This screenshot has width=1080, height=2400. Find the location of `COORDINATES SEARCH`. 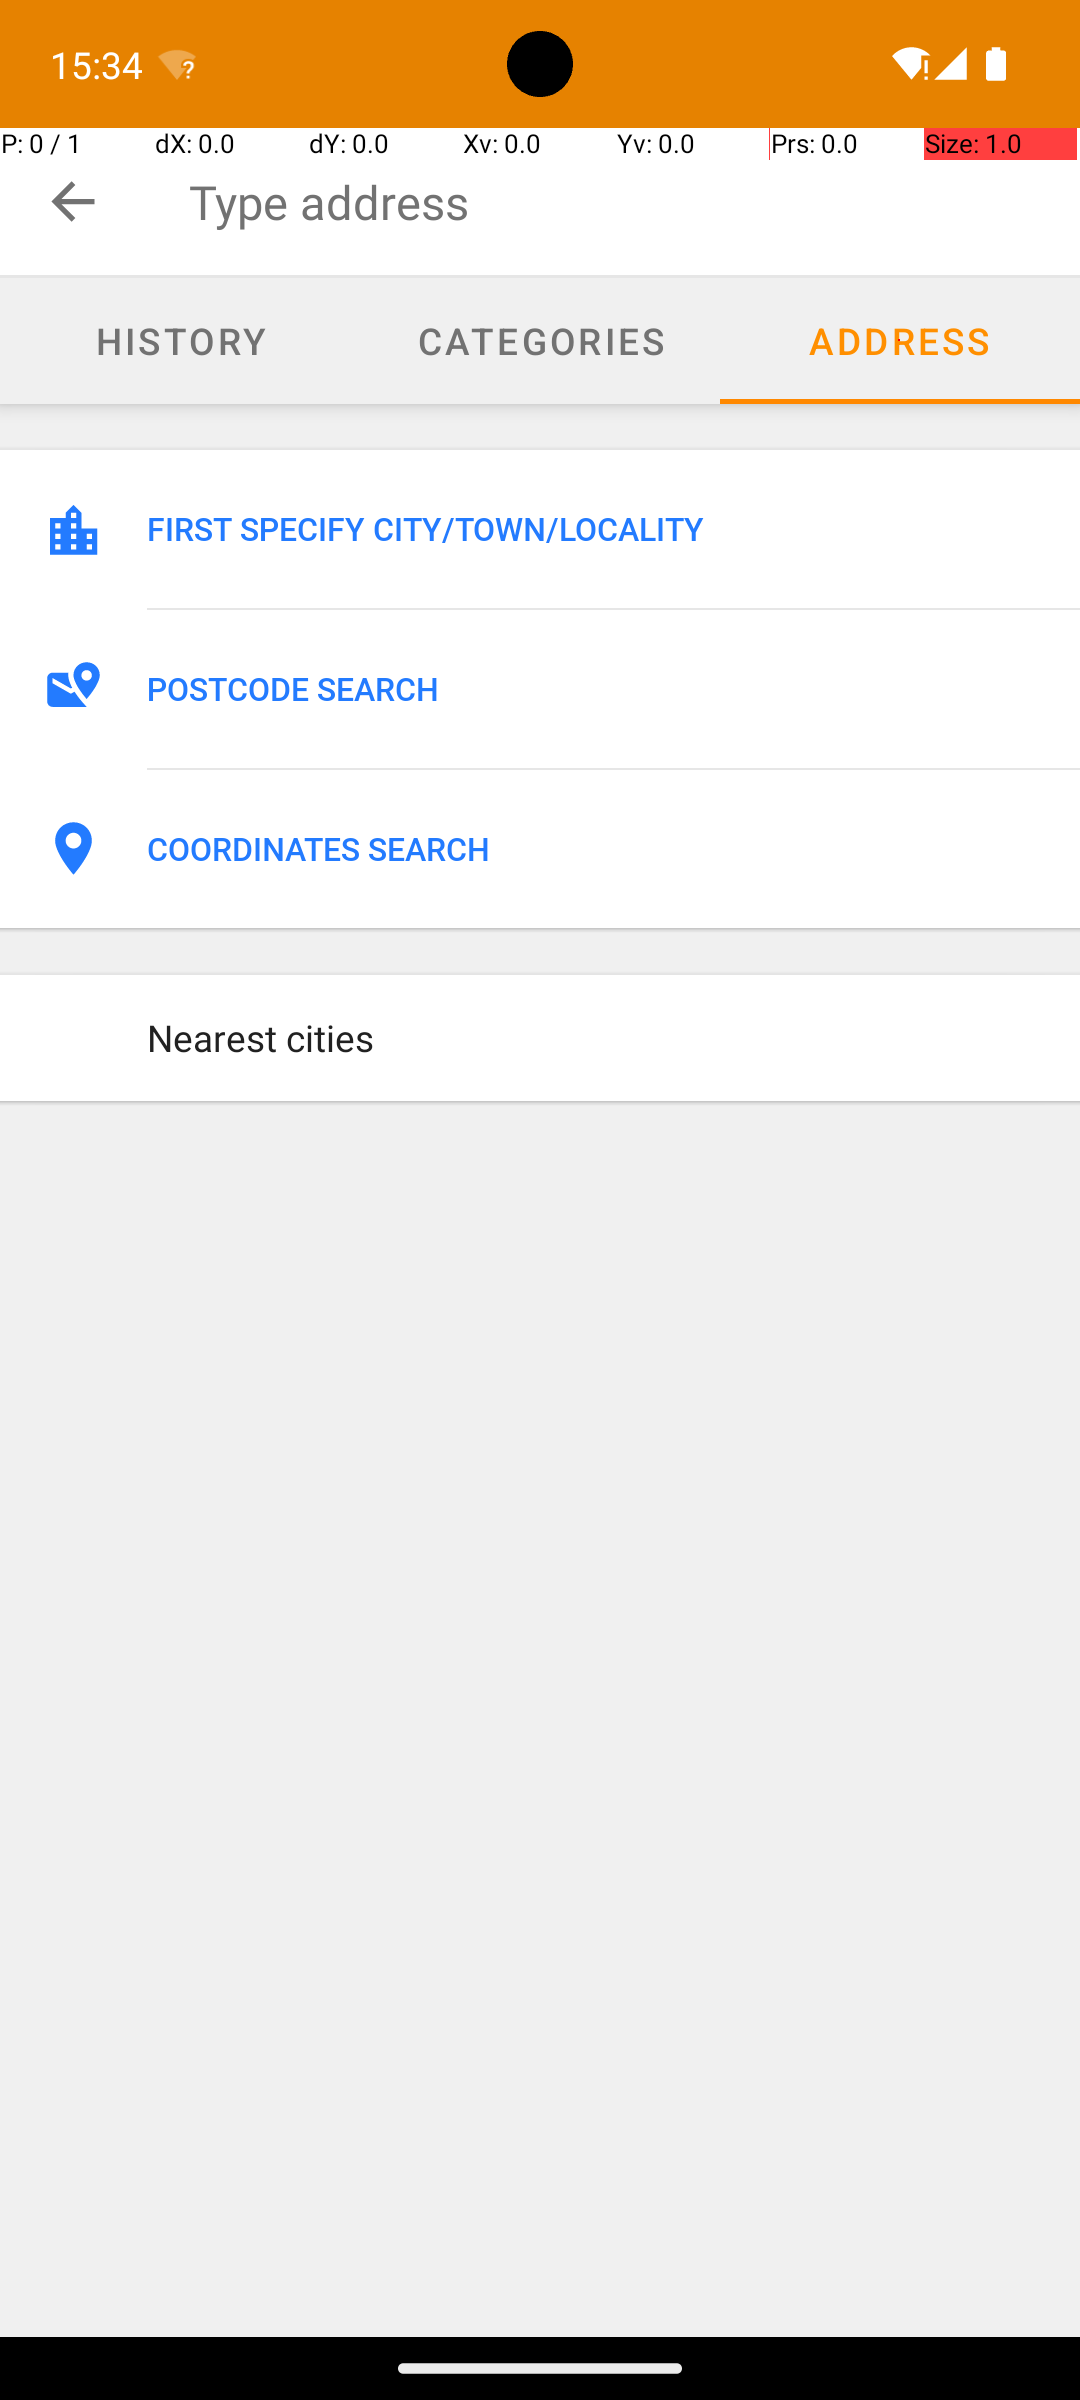

COORDINATES SEARCH is located at coordinates (592, 849).